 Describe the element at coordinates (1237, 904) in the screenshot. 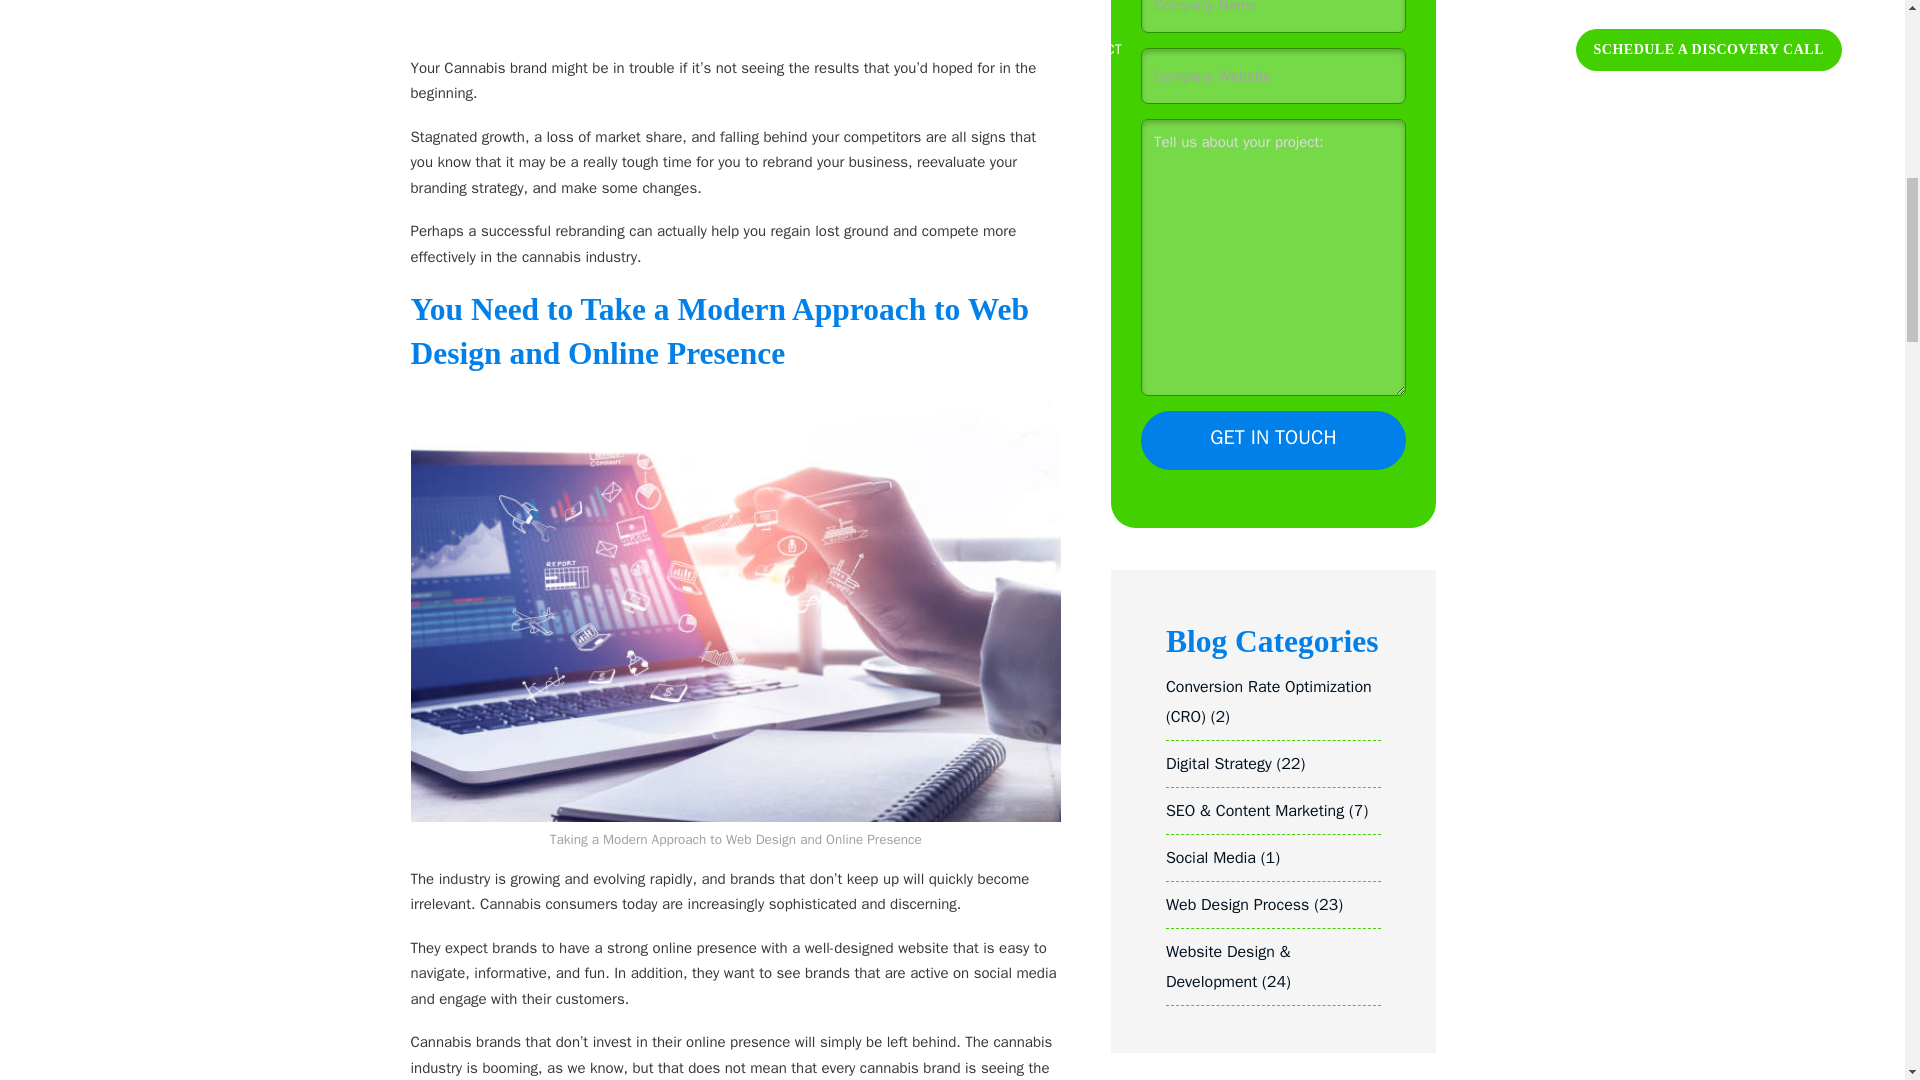

I see `Web Design Process` at that location.